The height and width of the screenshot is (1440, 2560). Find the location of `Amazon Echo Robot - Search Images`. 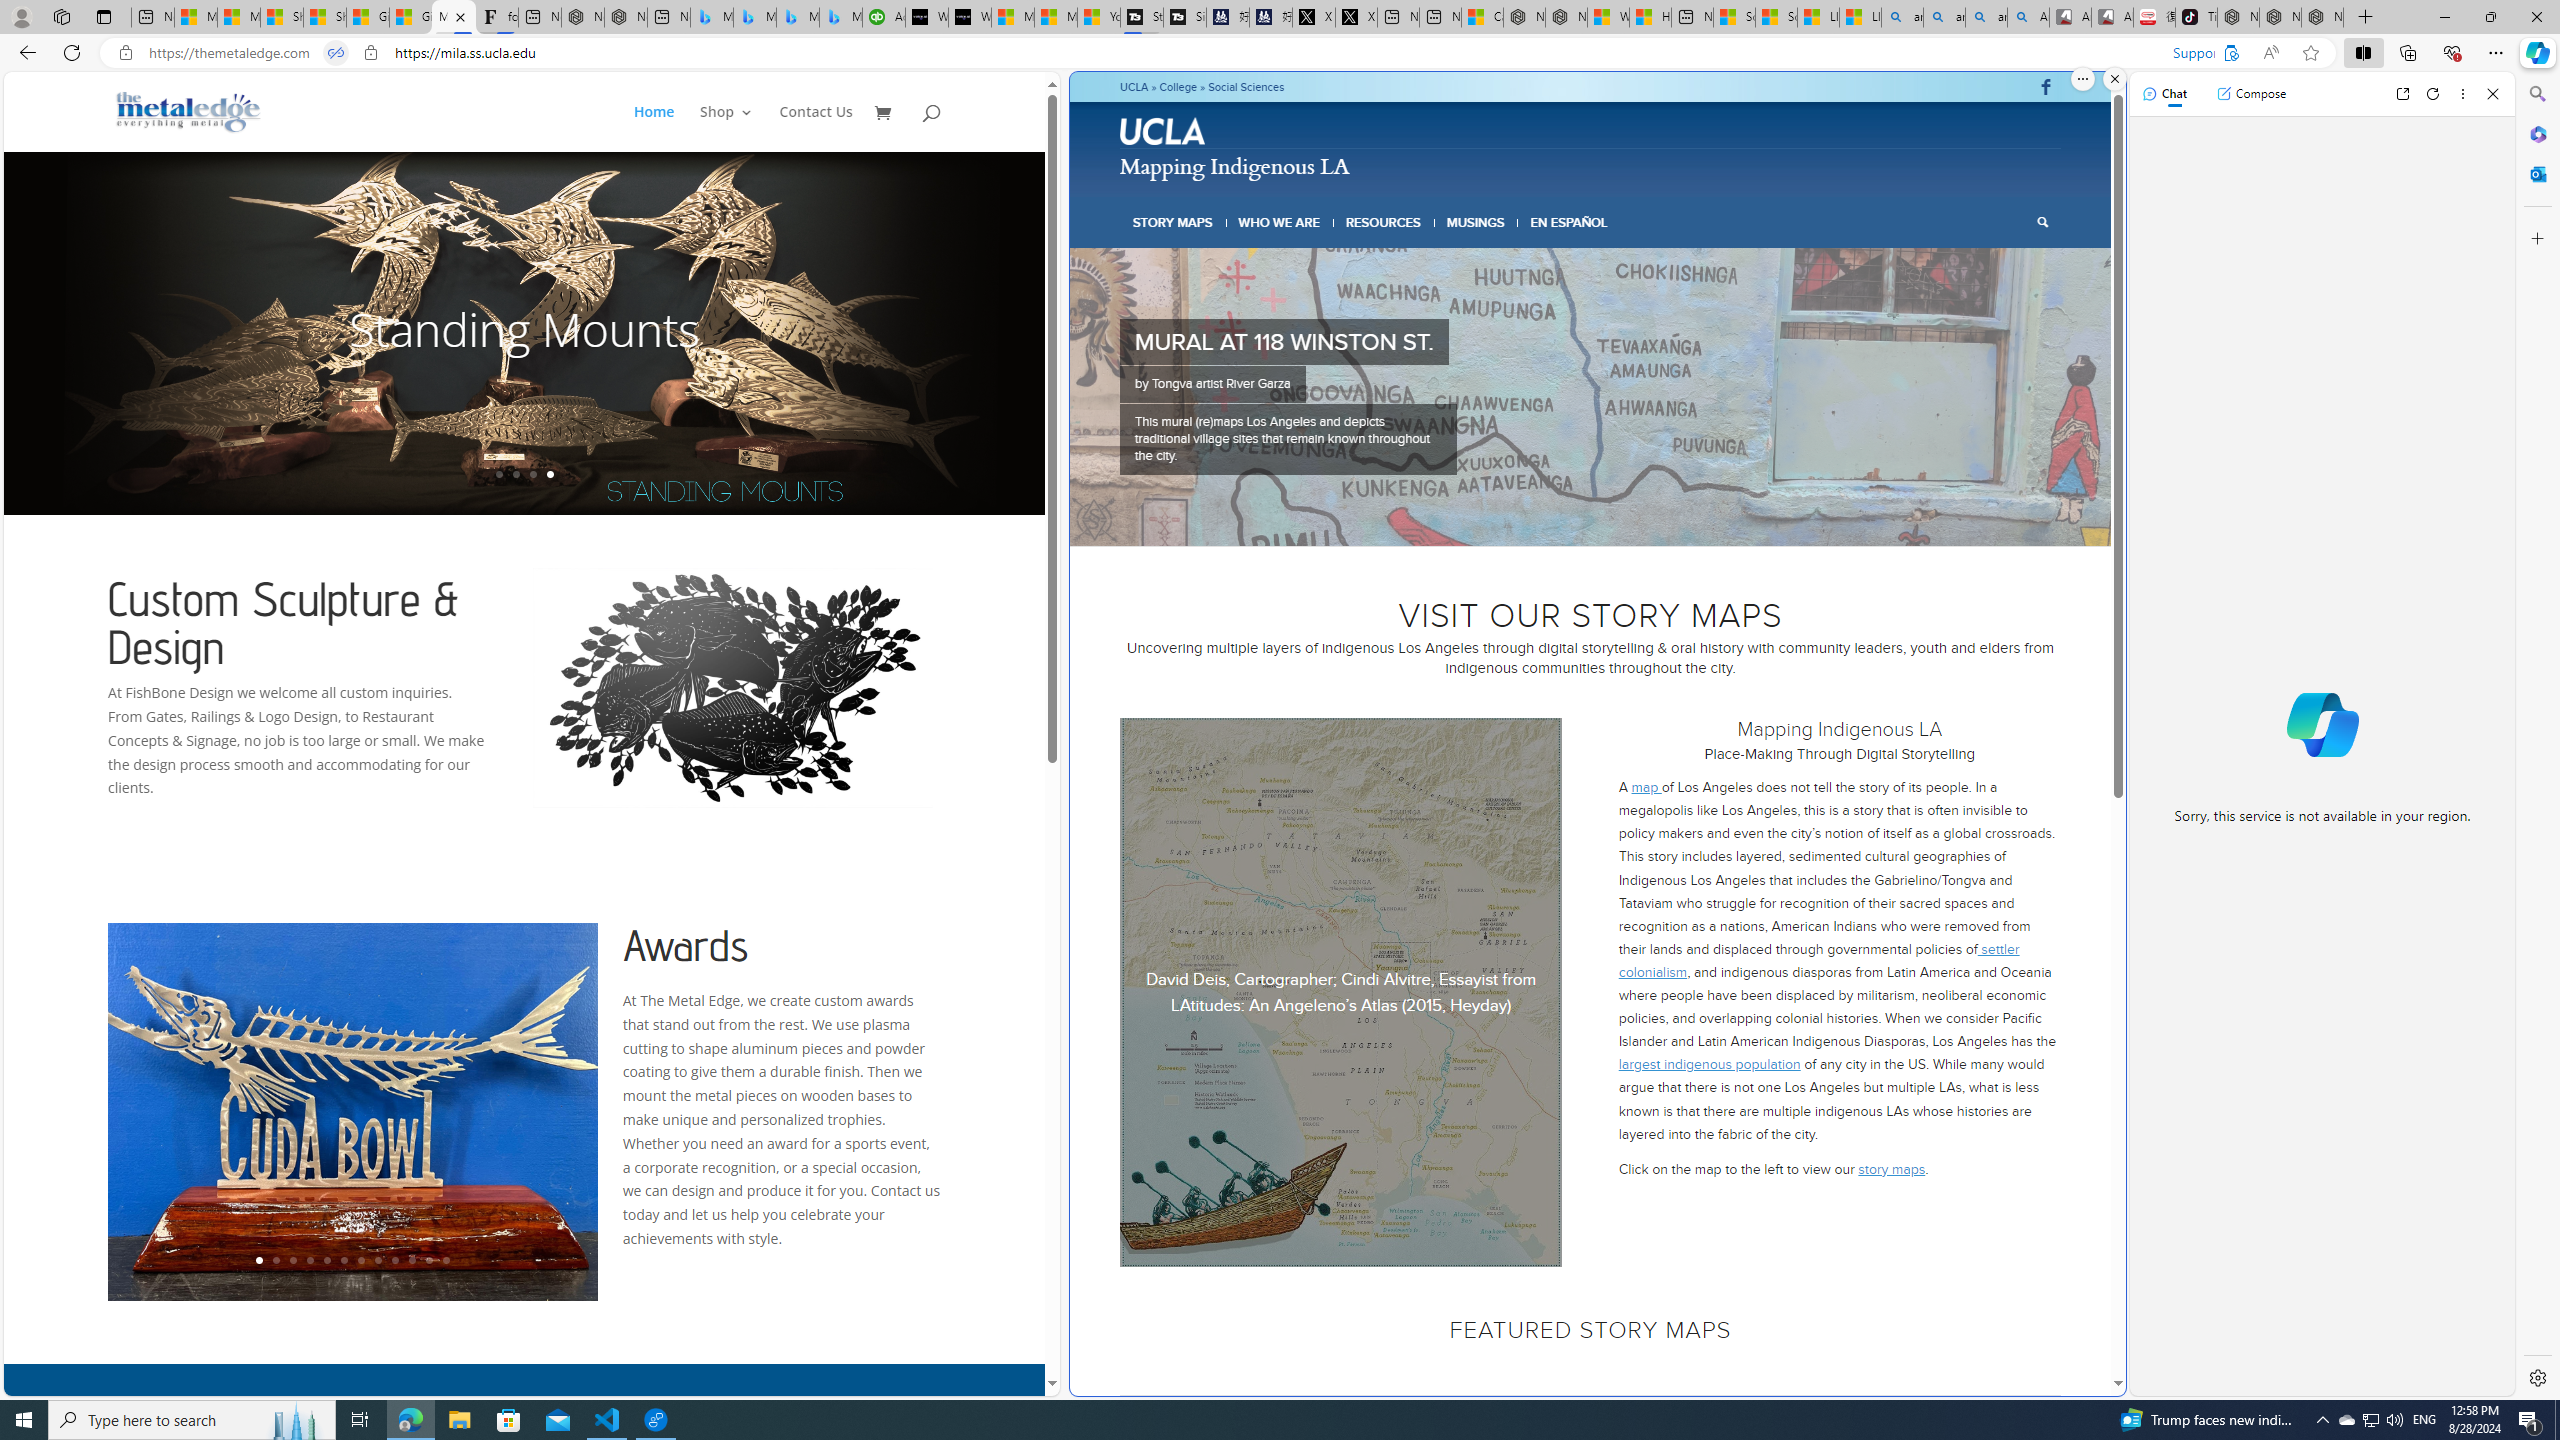

Amazon Echo Robot - Search Images is located at coordinates (2028, 17).